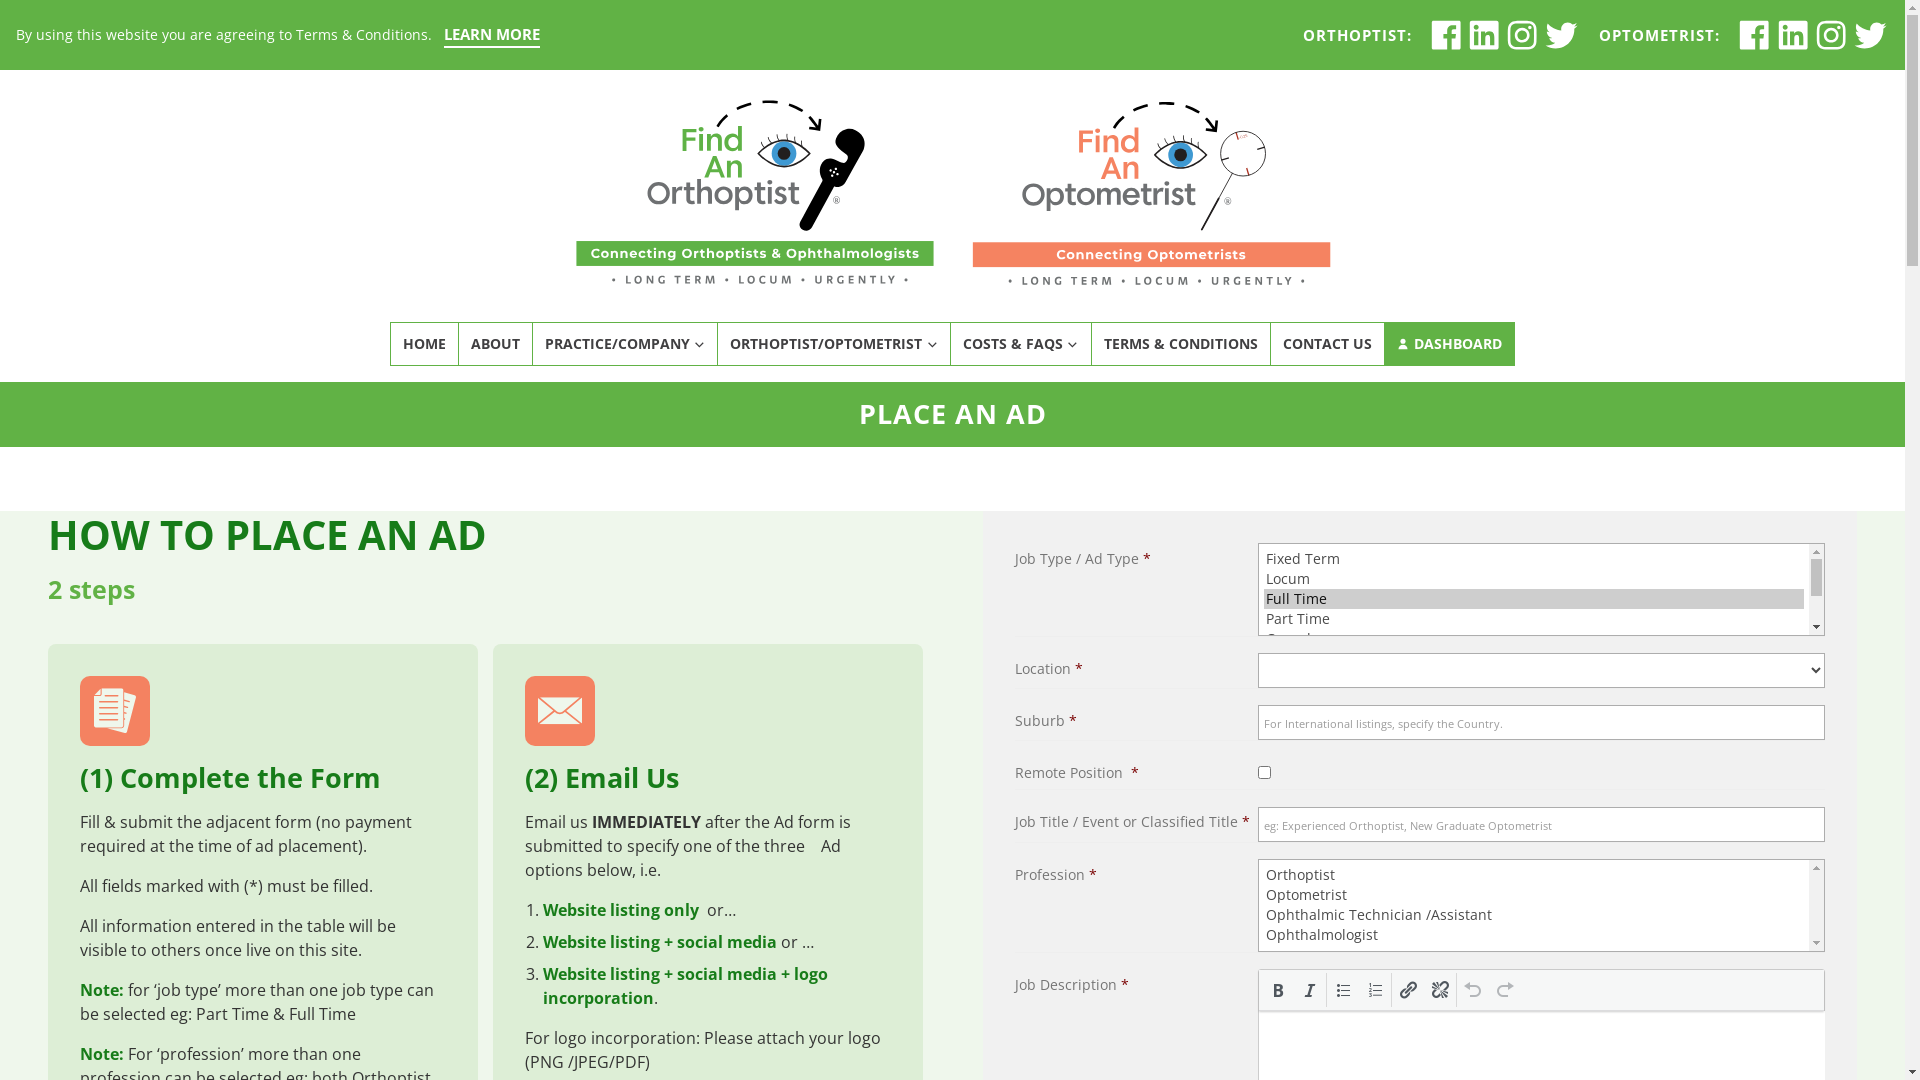 The width and height of the screenshot is (1920, 1080). I want to click on TERMS & CONDITIONS, so click(1180, 344).